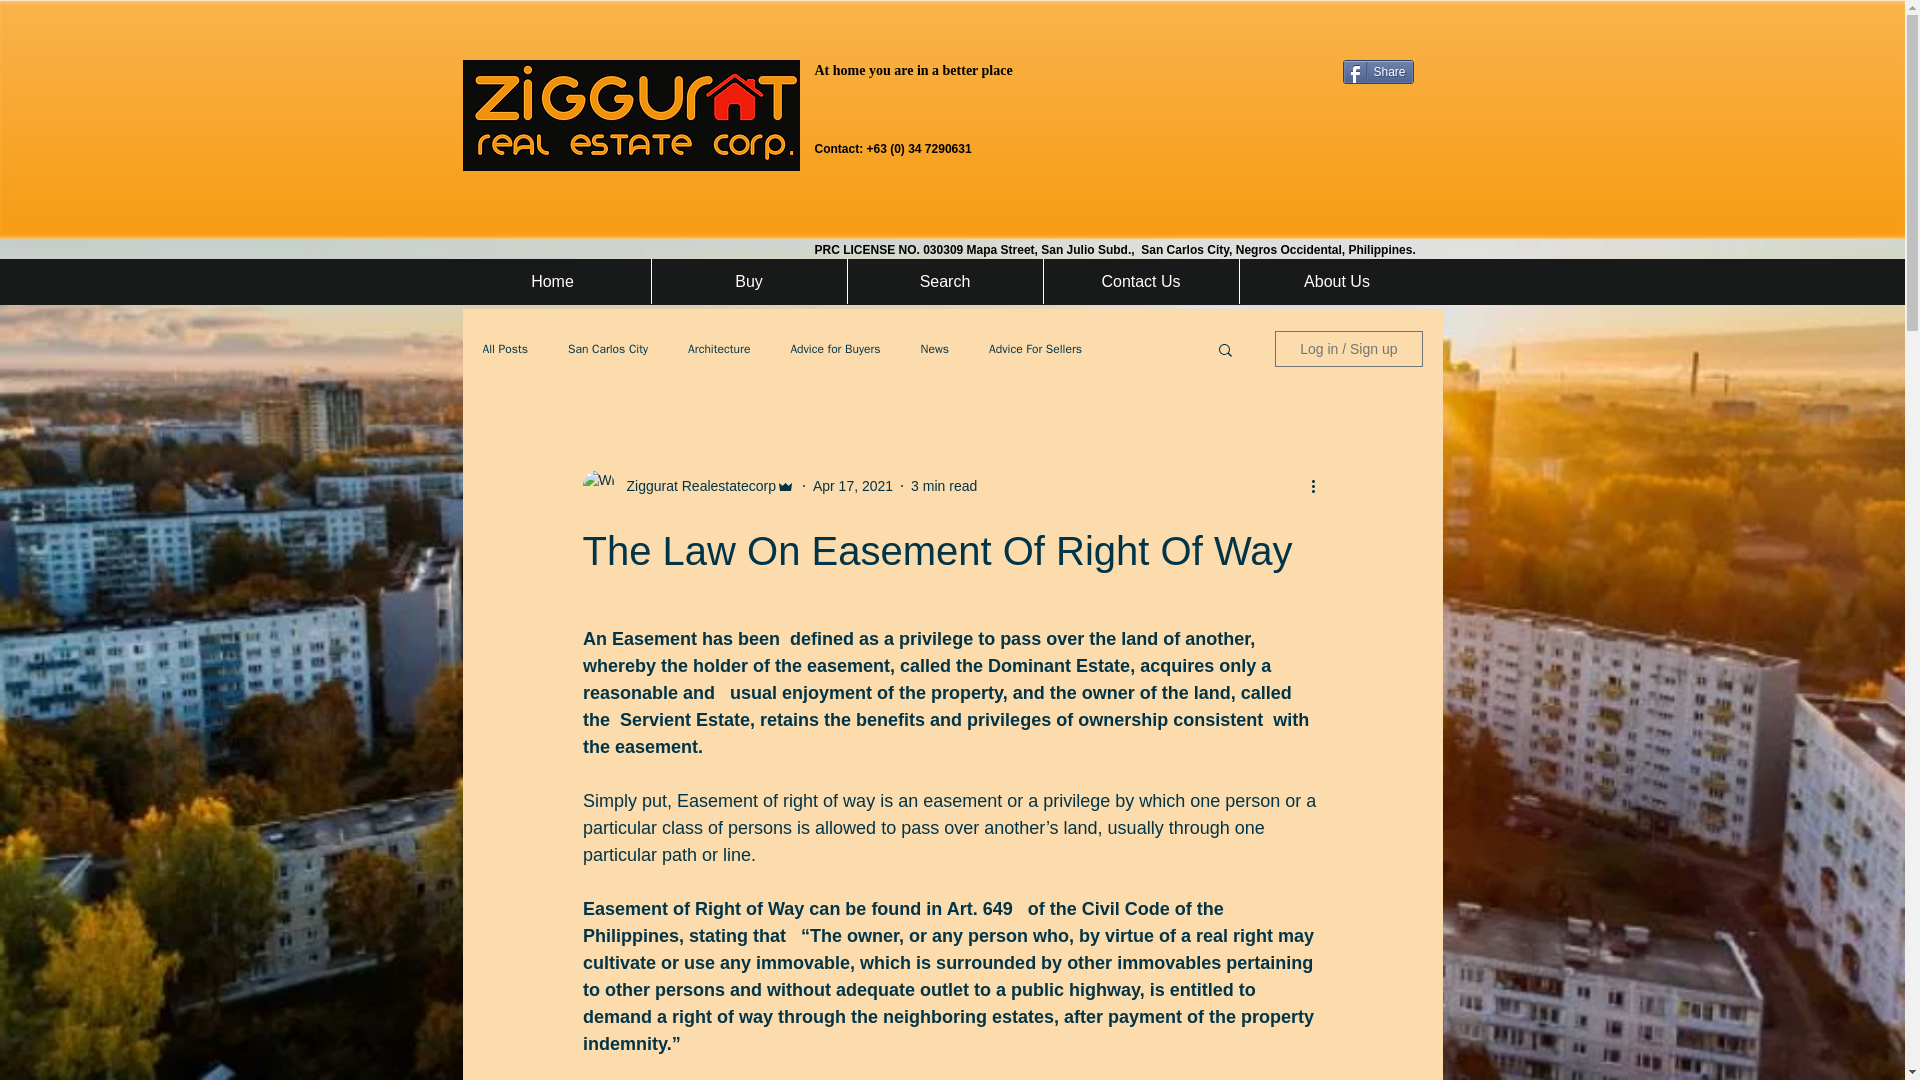 The width and height of the screenshot is (1920, 1080). I want to click on Advice For Sellers, so click(1035, 348).